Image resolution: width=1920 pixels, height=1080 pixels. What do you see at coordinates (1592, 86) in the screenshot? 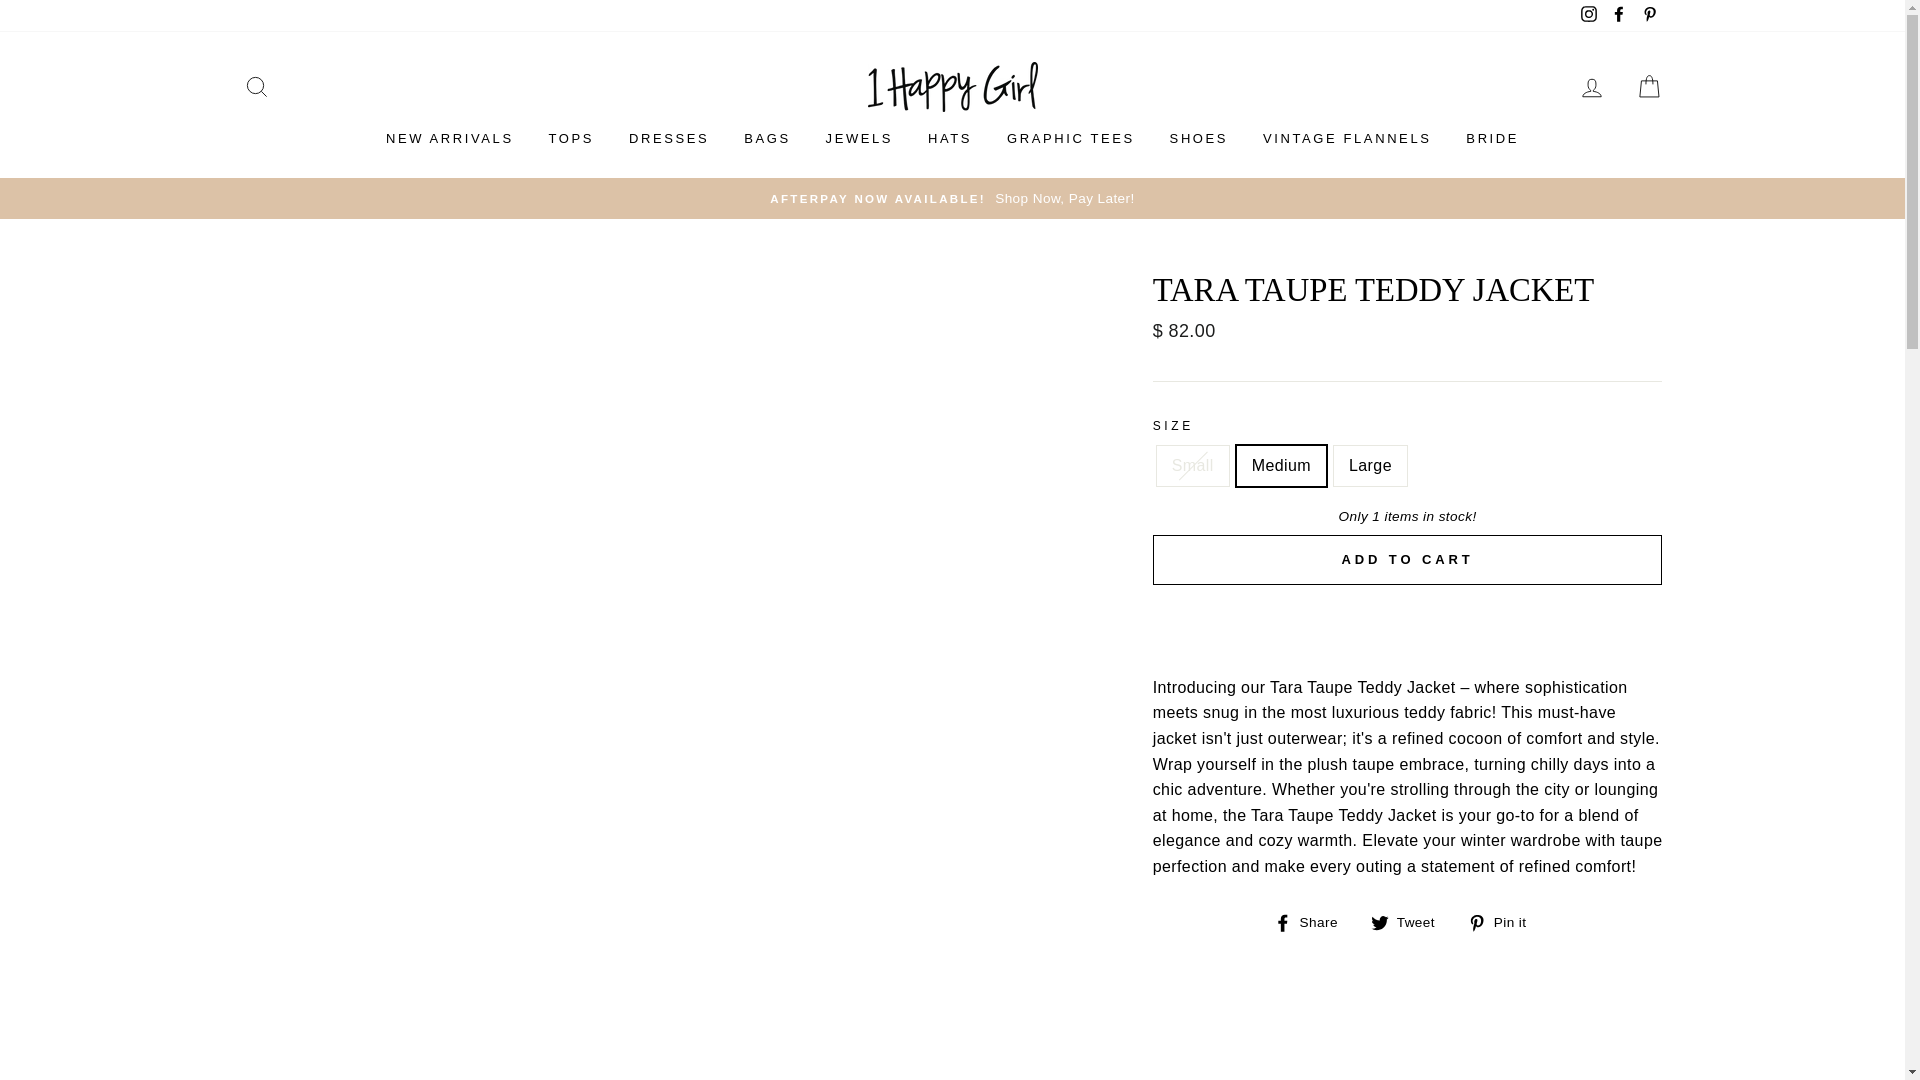
I see `LOG IN` at bounding box center [1592, 86].